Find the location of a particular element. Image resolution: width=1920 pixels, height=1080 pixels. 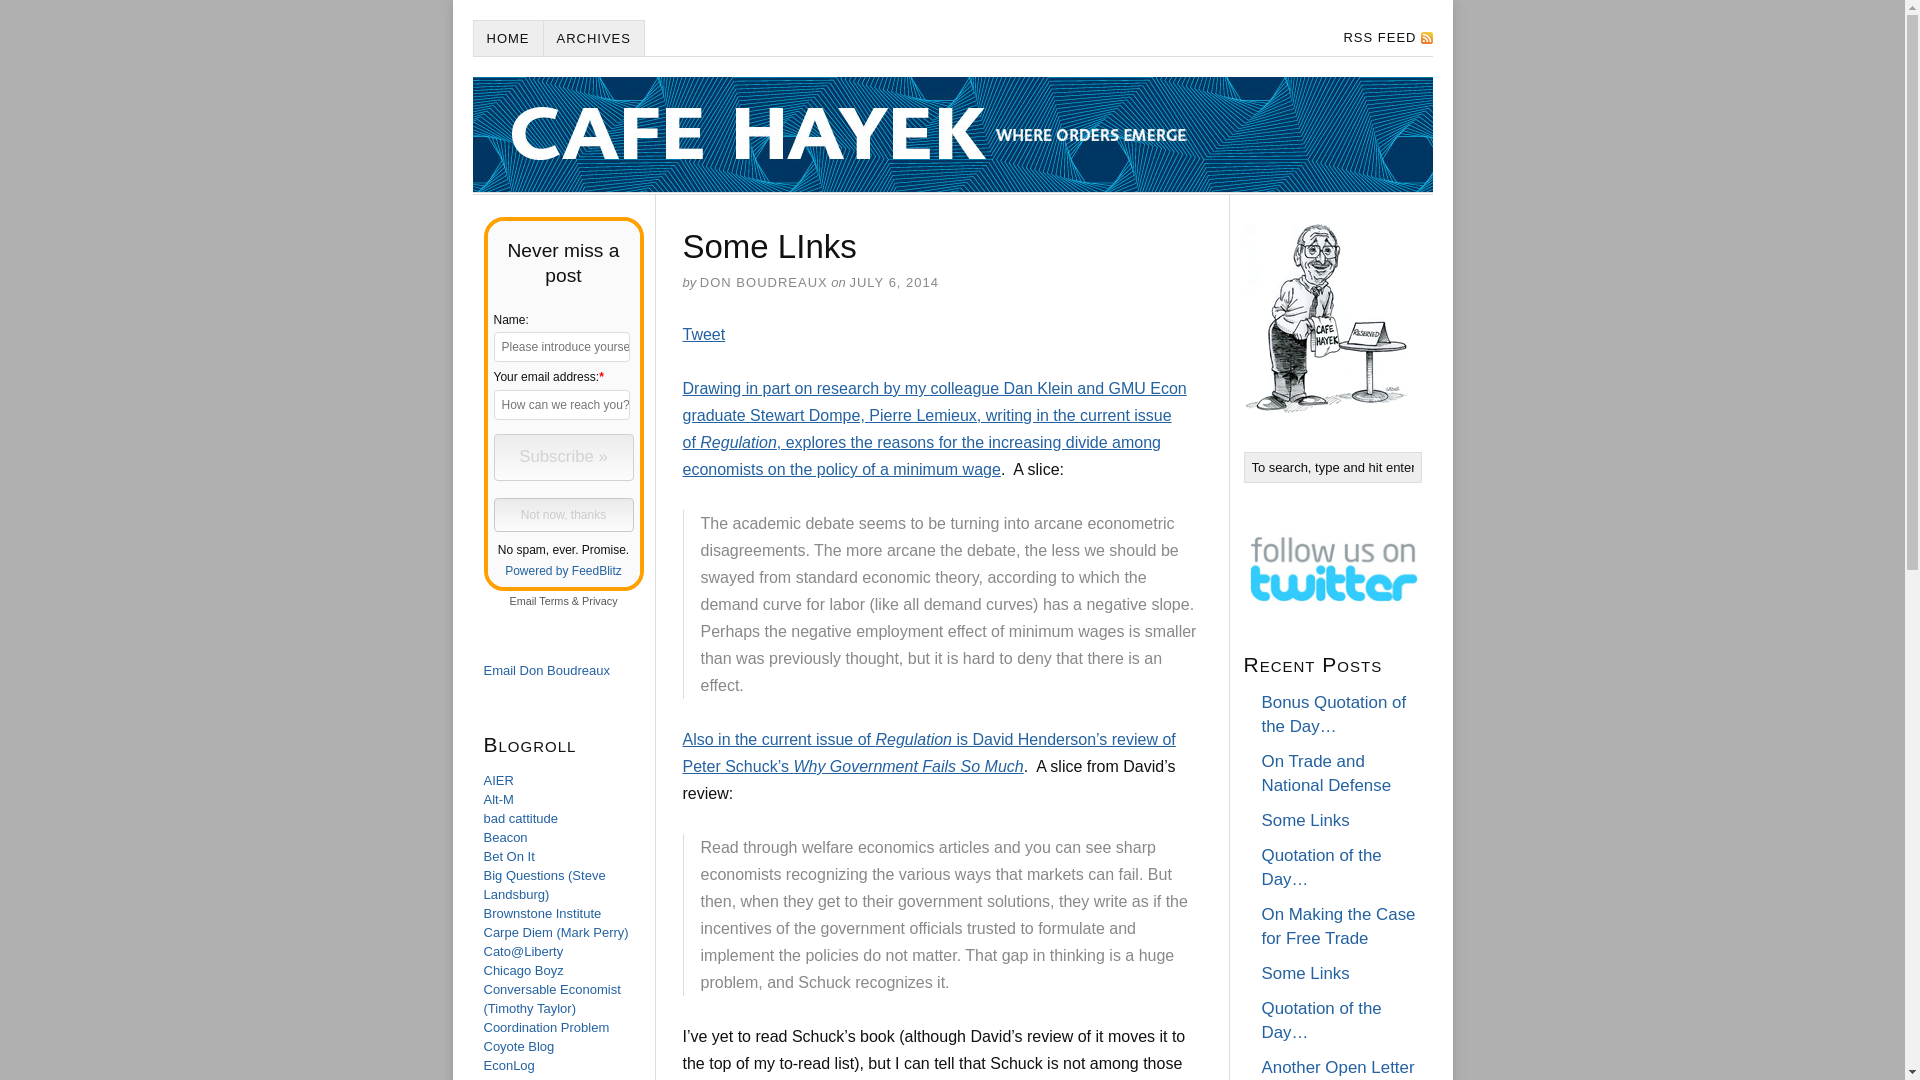

Powered by FeedBlitz is located at coordinates (563, 570).